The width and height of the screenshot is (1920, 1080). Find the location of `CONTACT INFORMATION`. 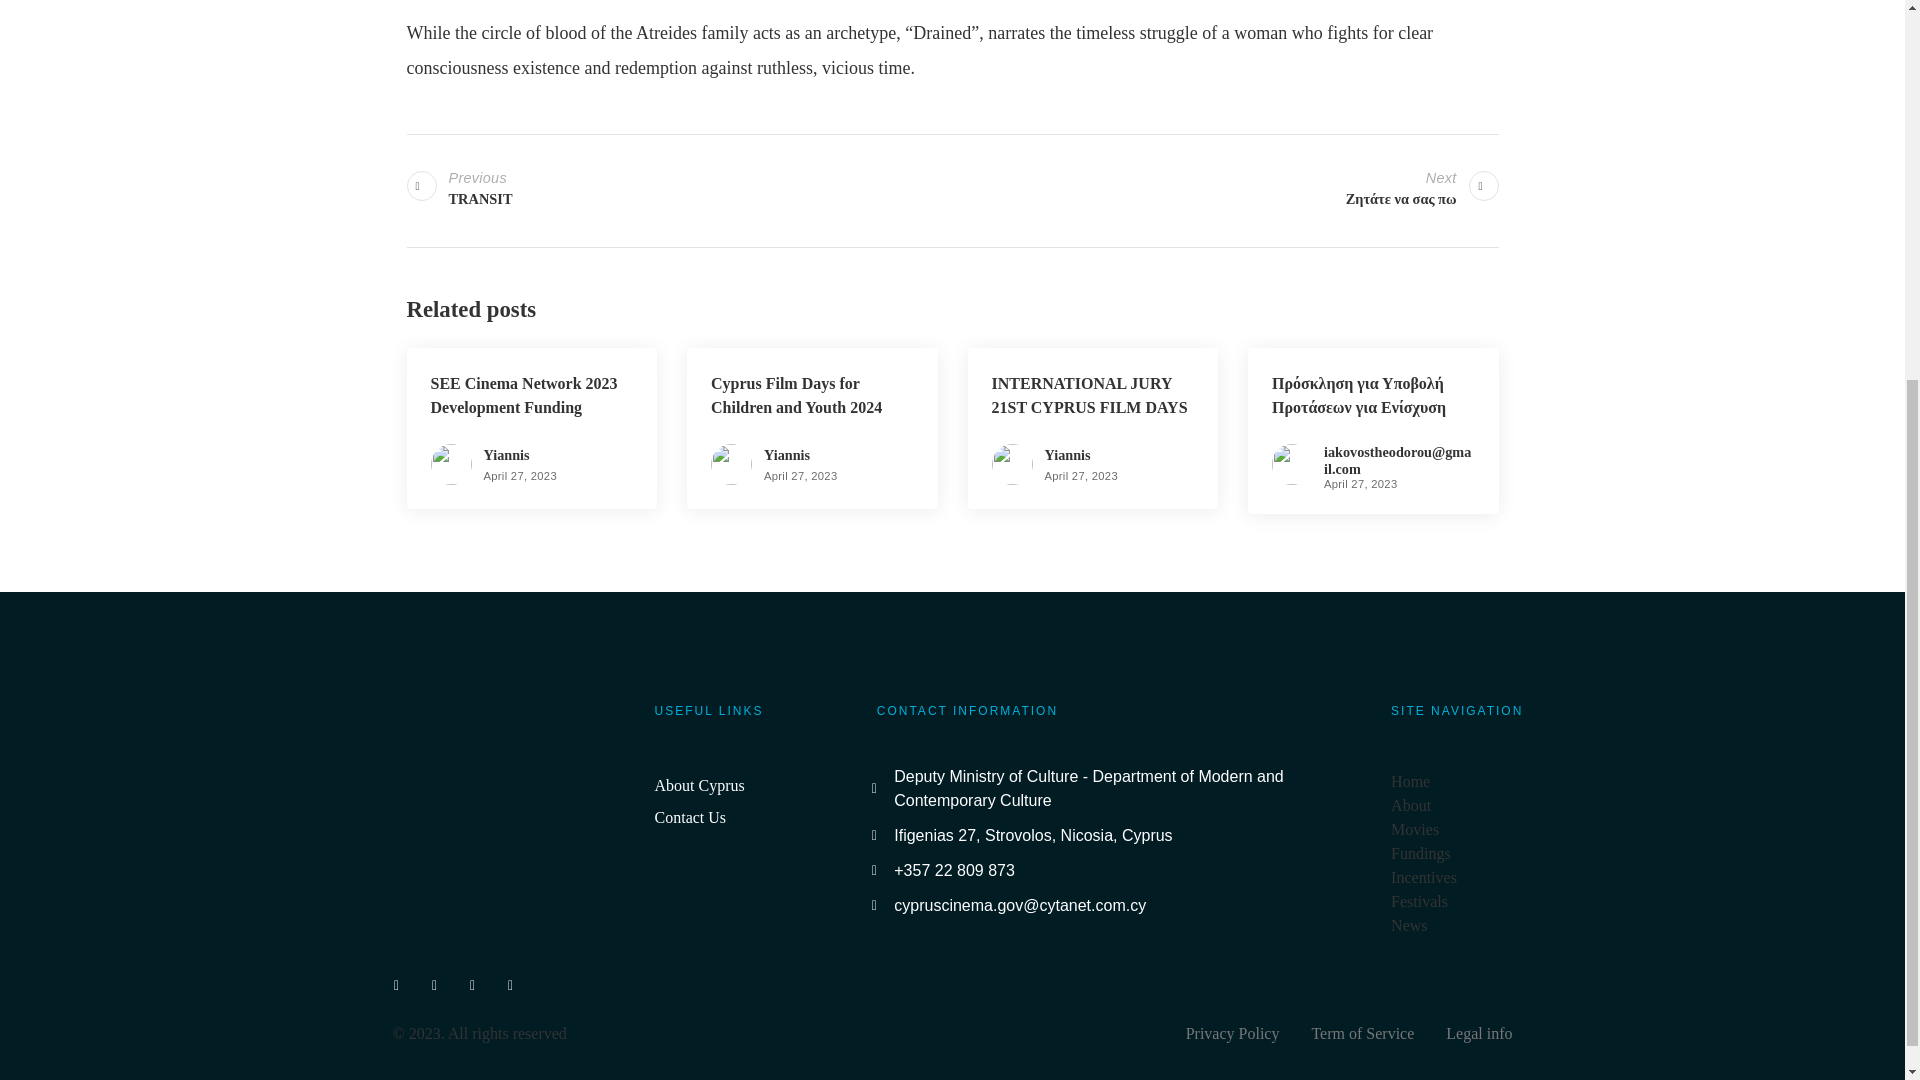

CONTACT INFORMATION is located at coordinates (787, 455).